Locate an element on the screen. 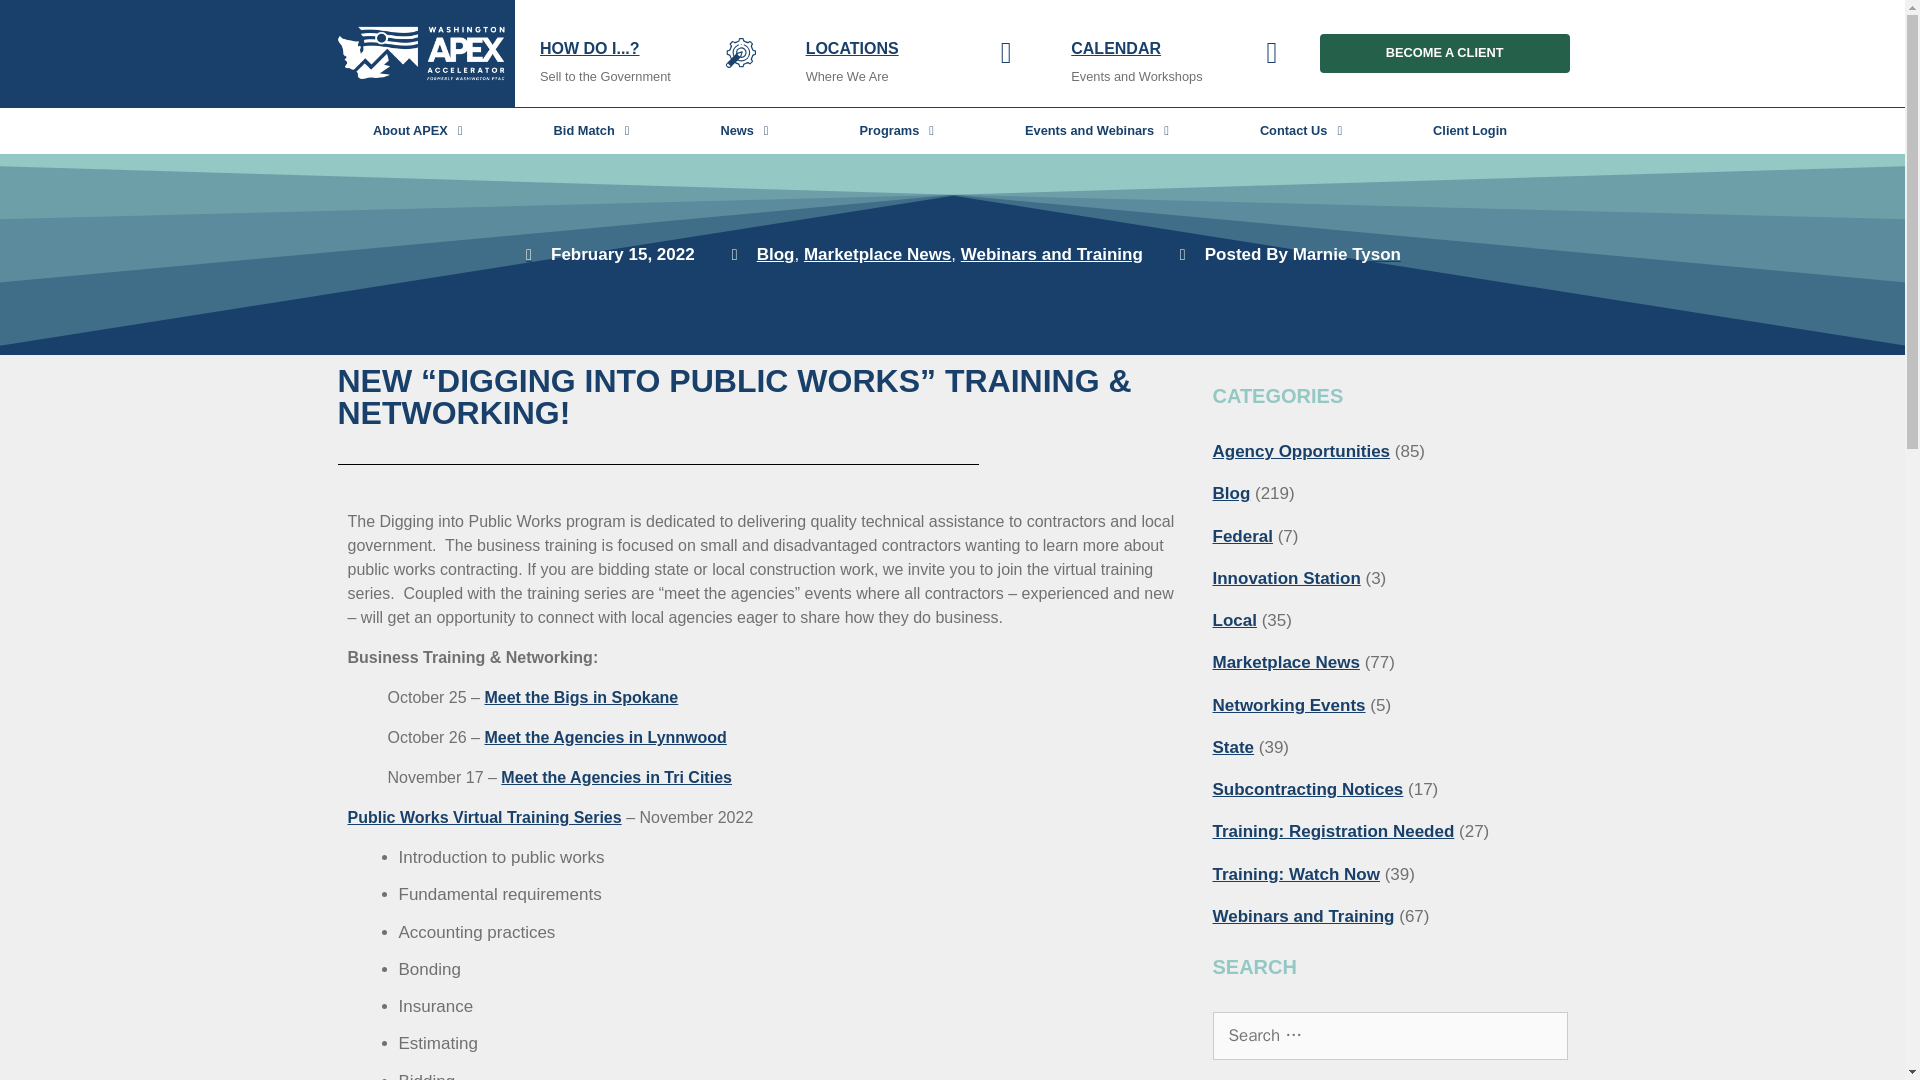 Image resolution: width=1920 pixels, height=1080 pixels. Bid Match is located at coordinates (592, 131).